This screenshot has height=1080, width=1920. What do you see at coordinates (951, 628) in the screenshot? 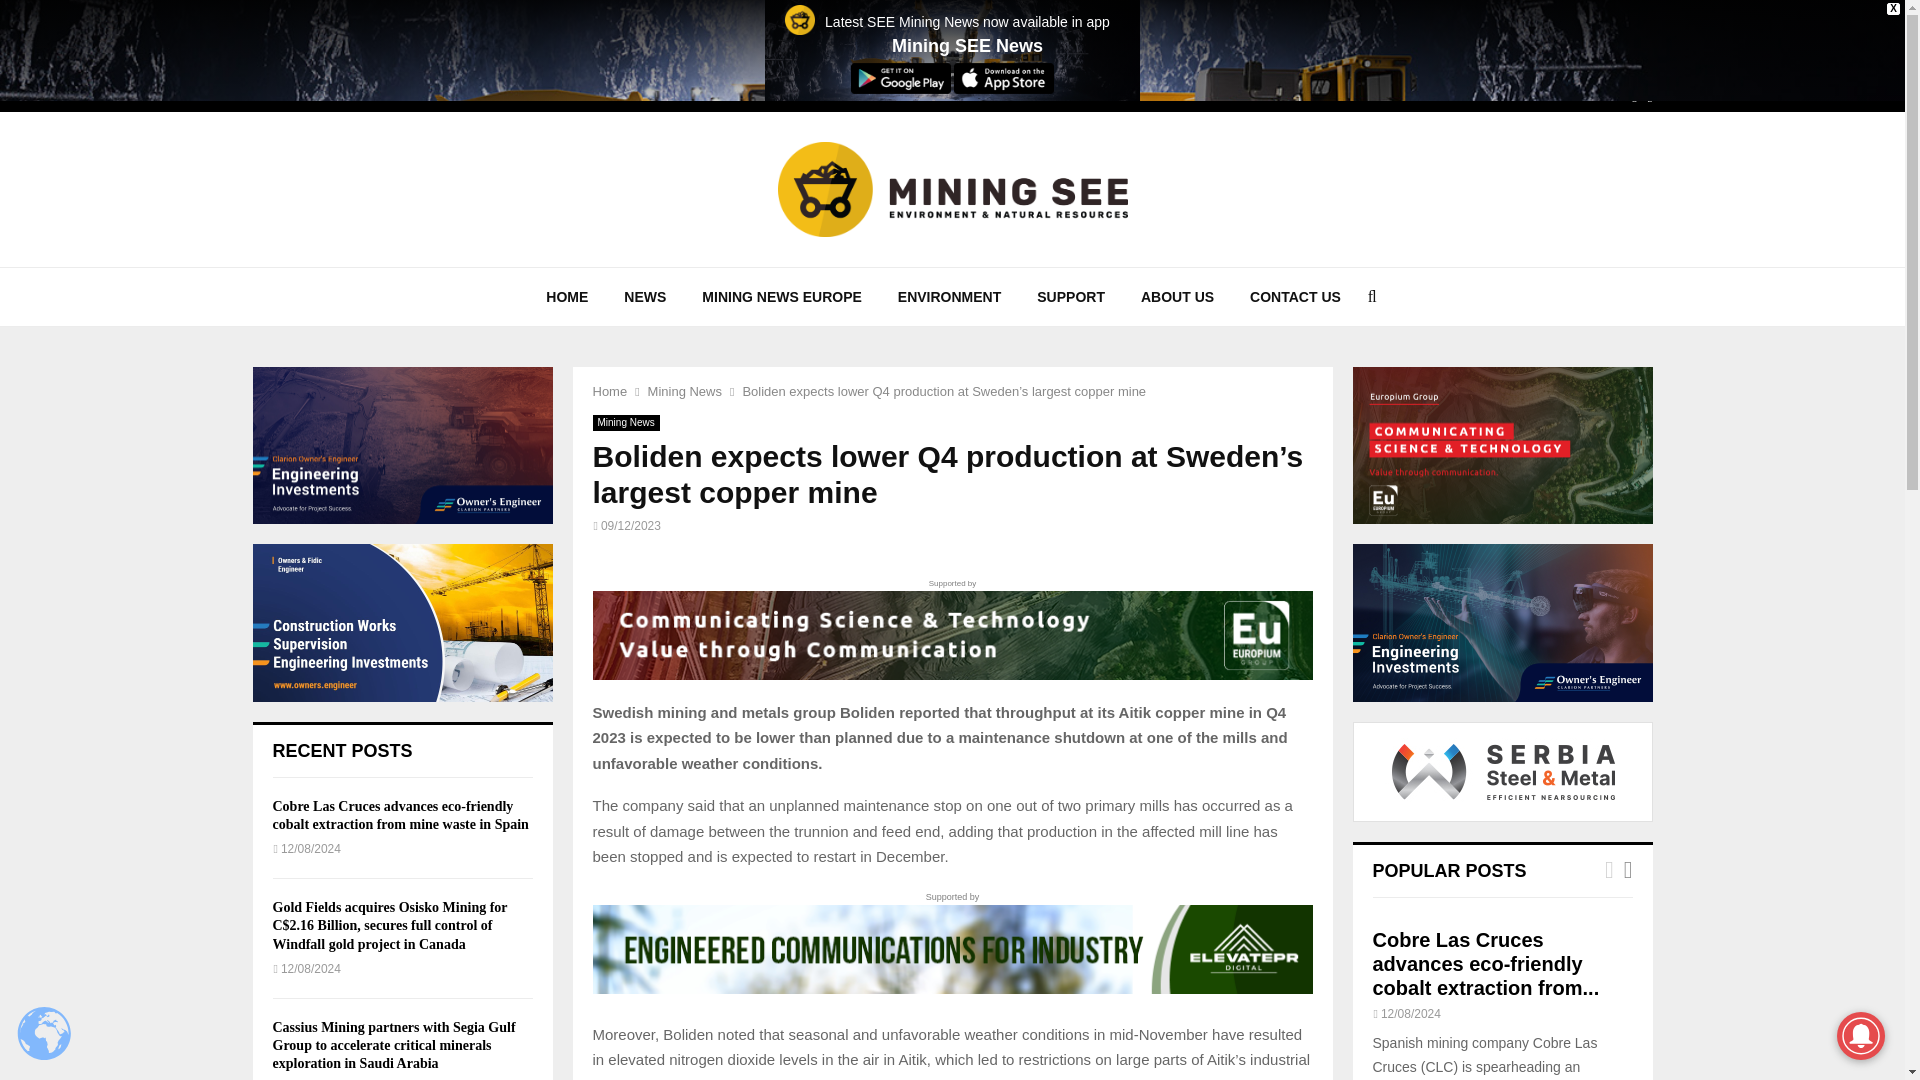
I see `Supported by` at bounding box center [951, 628].